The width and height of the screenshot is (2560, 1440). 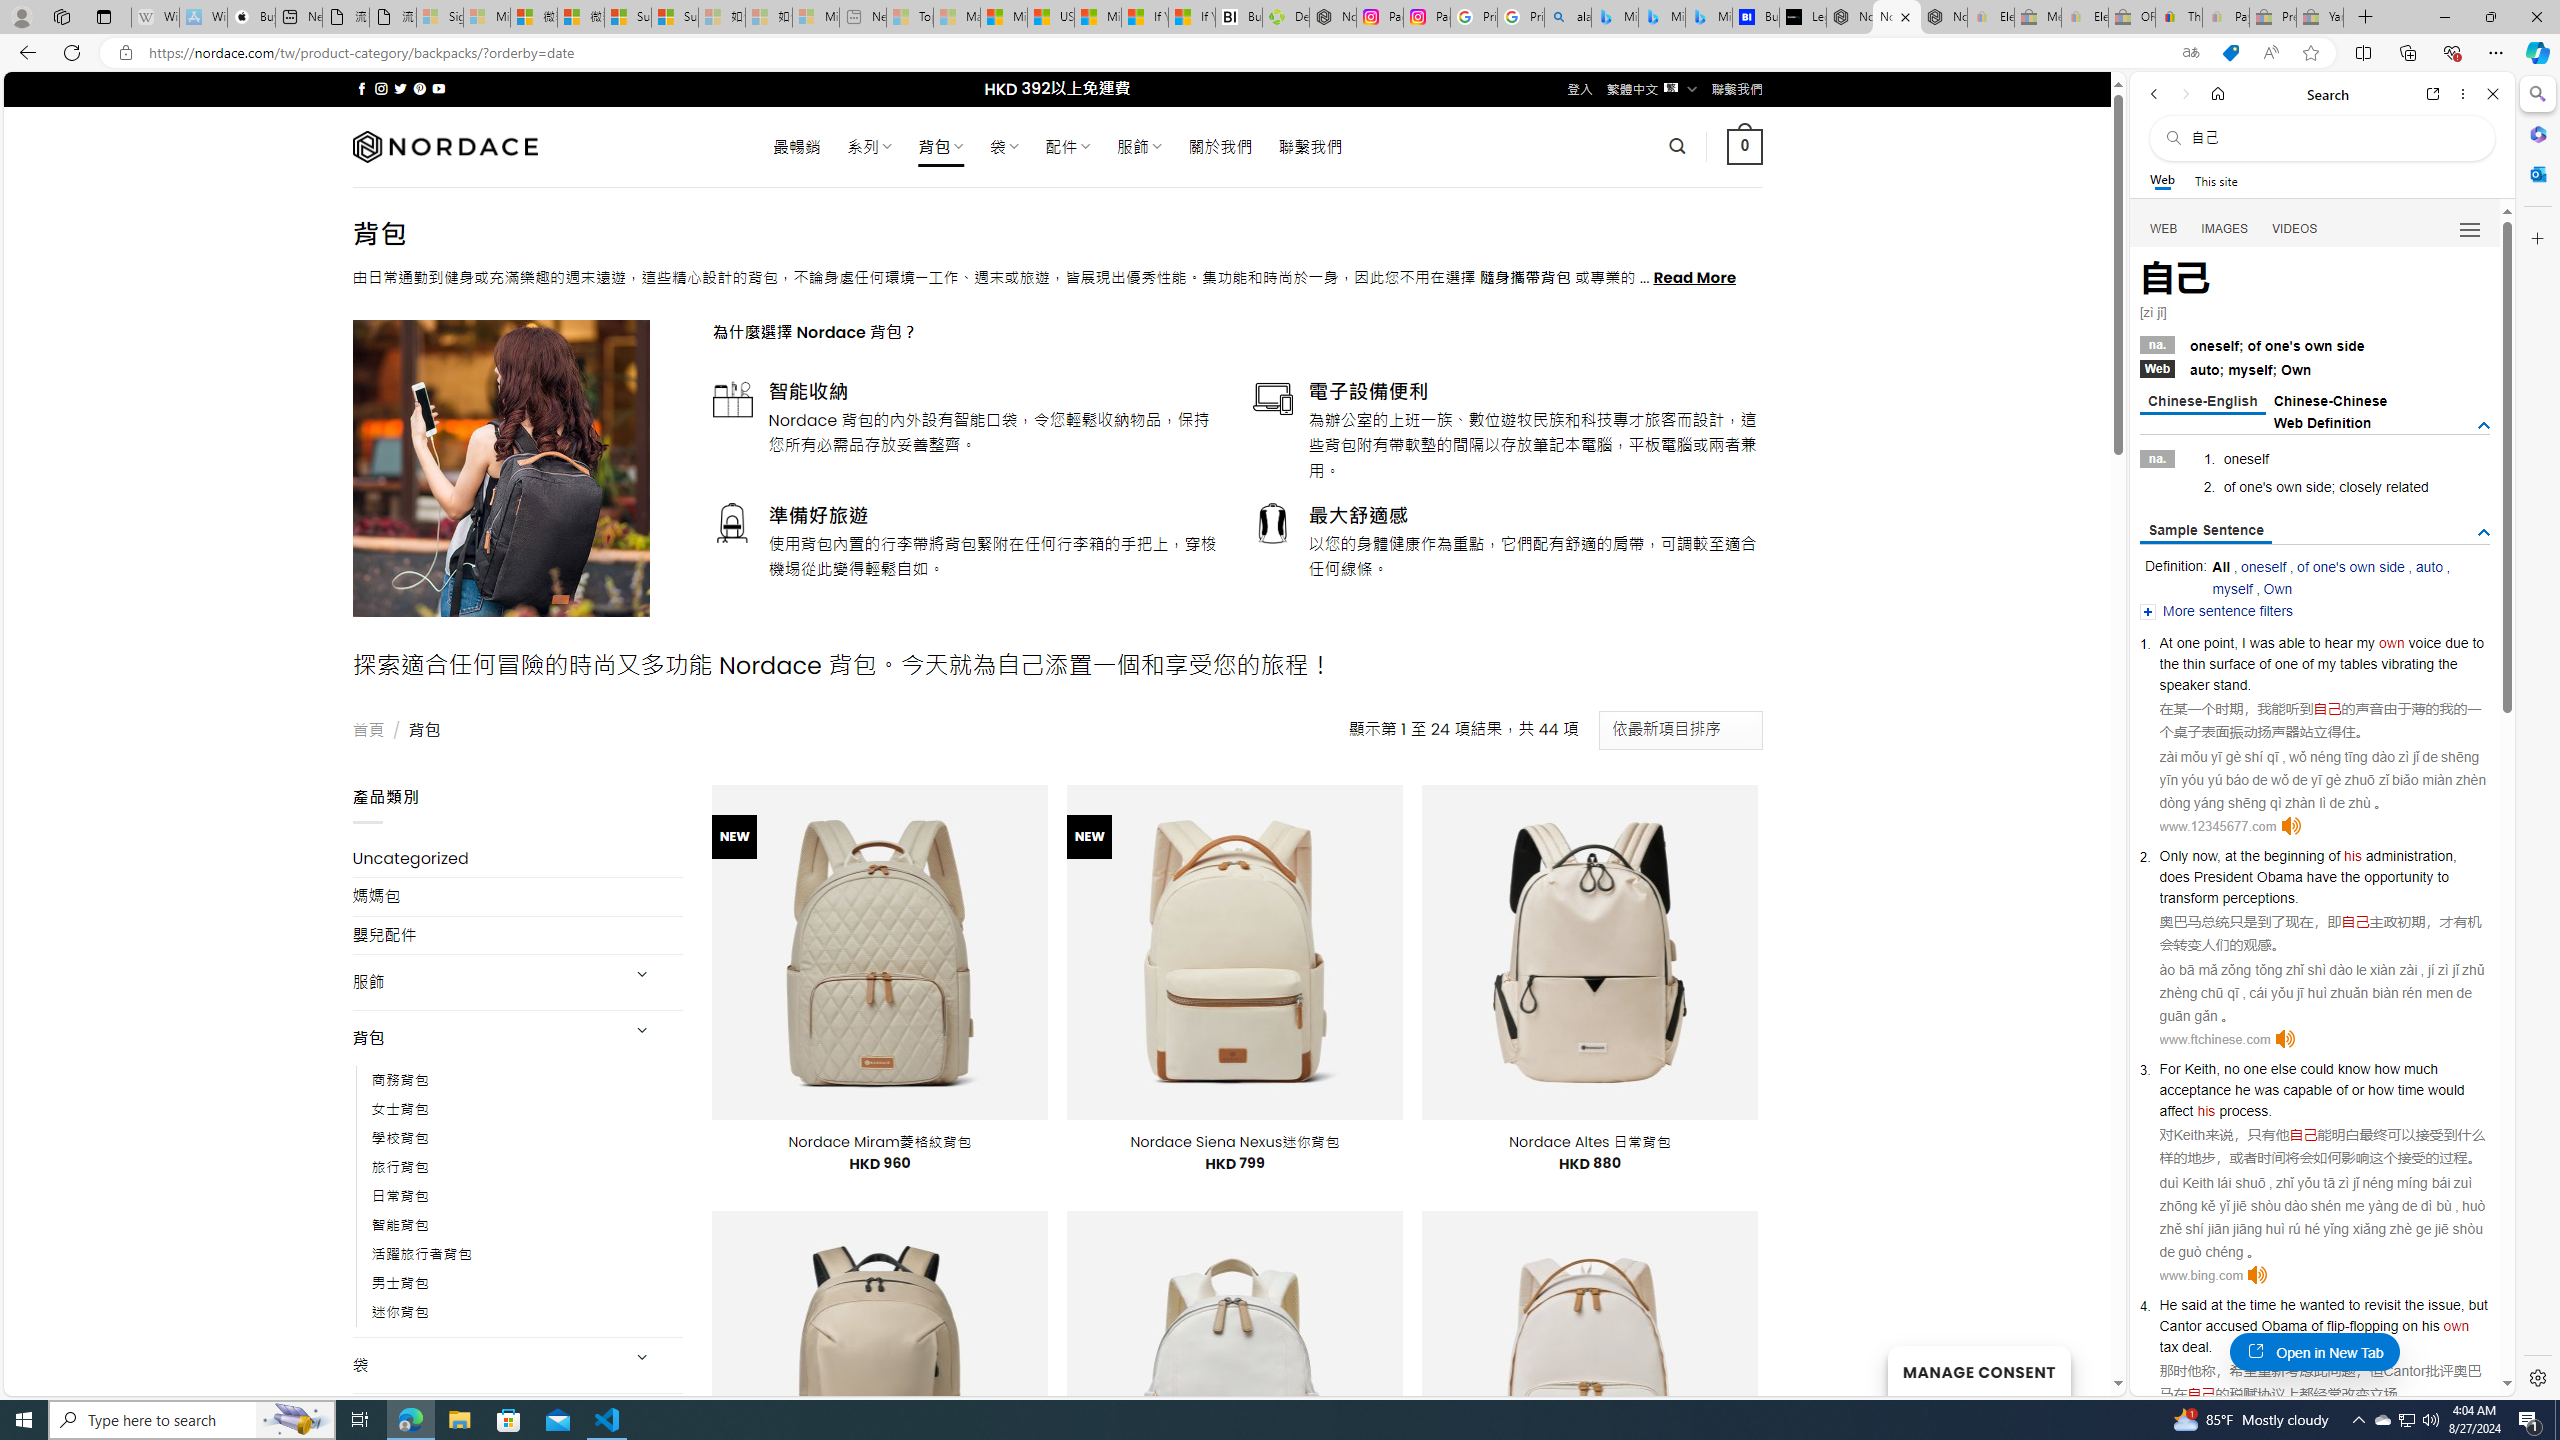 I want to click on   0  , so click(x=1746, y=146).